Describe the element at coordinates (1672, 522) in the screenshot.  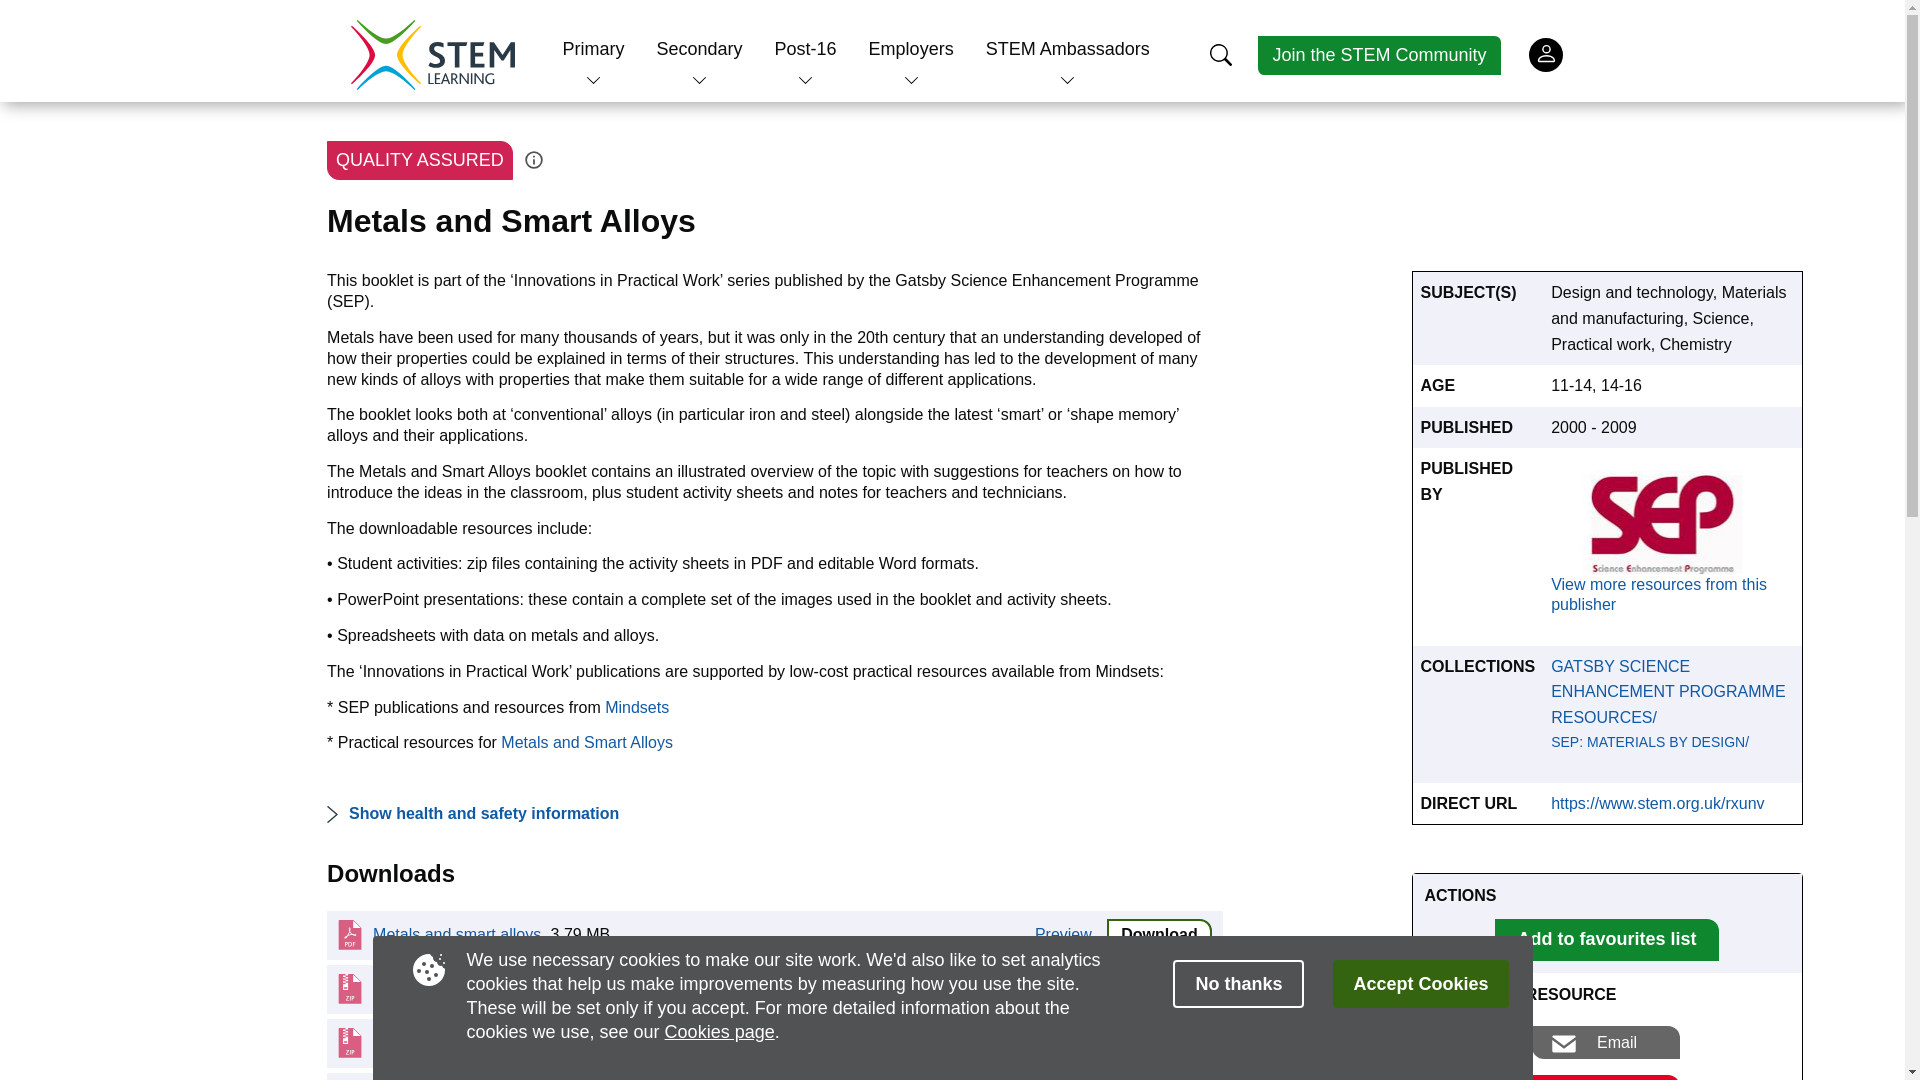
I see `Gatsby Science Enhancement Programme` at that location.